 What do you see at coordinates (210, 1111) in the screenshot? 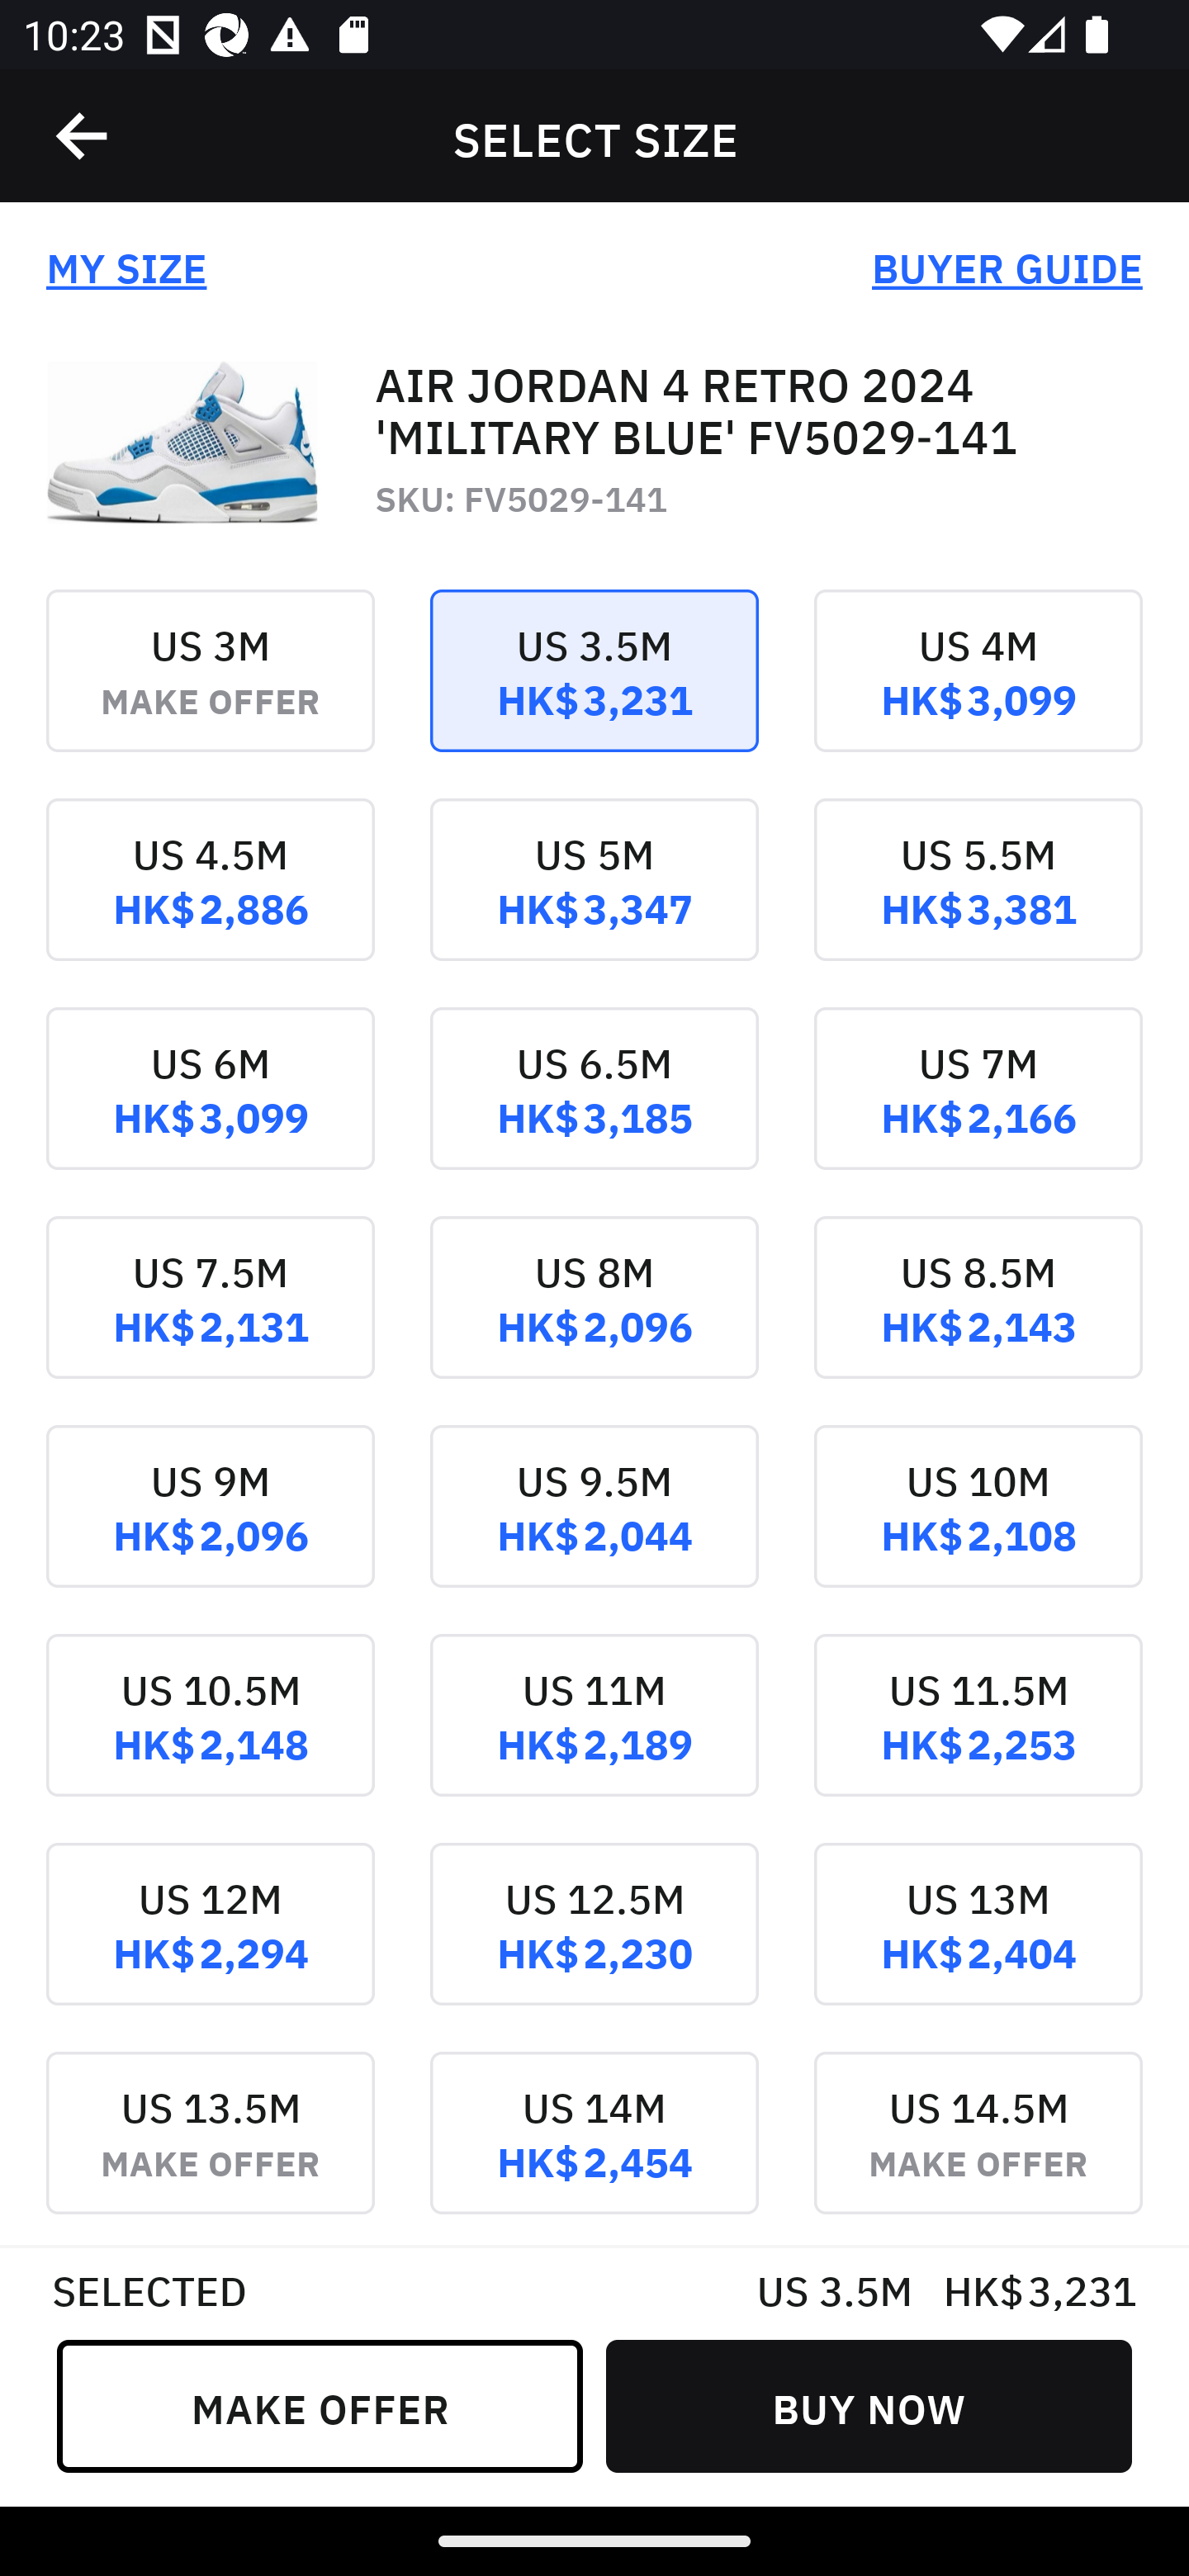
I see `US 6M HK$ 3,099` at bounding box center [210, 1111].